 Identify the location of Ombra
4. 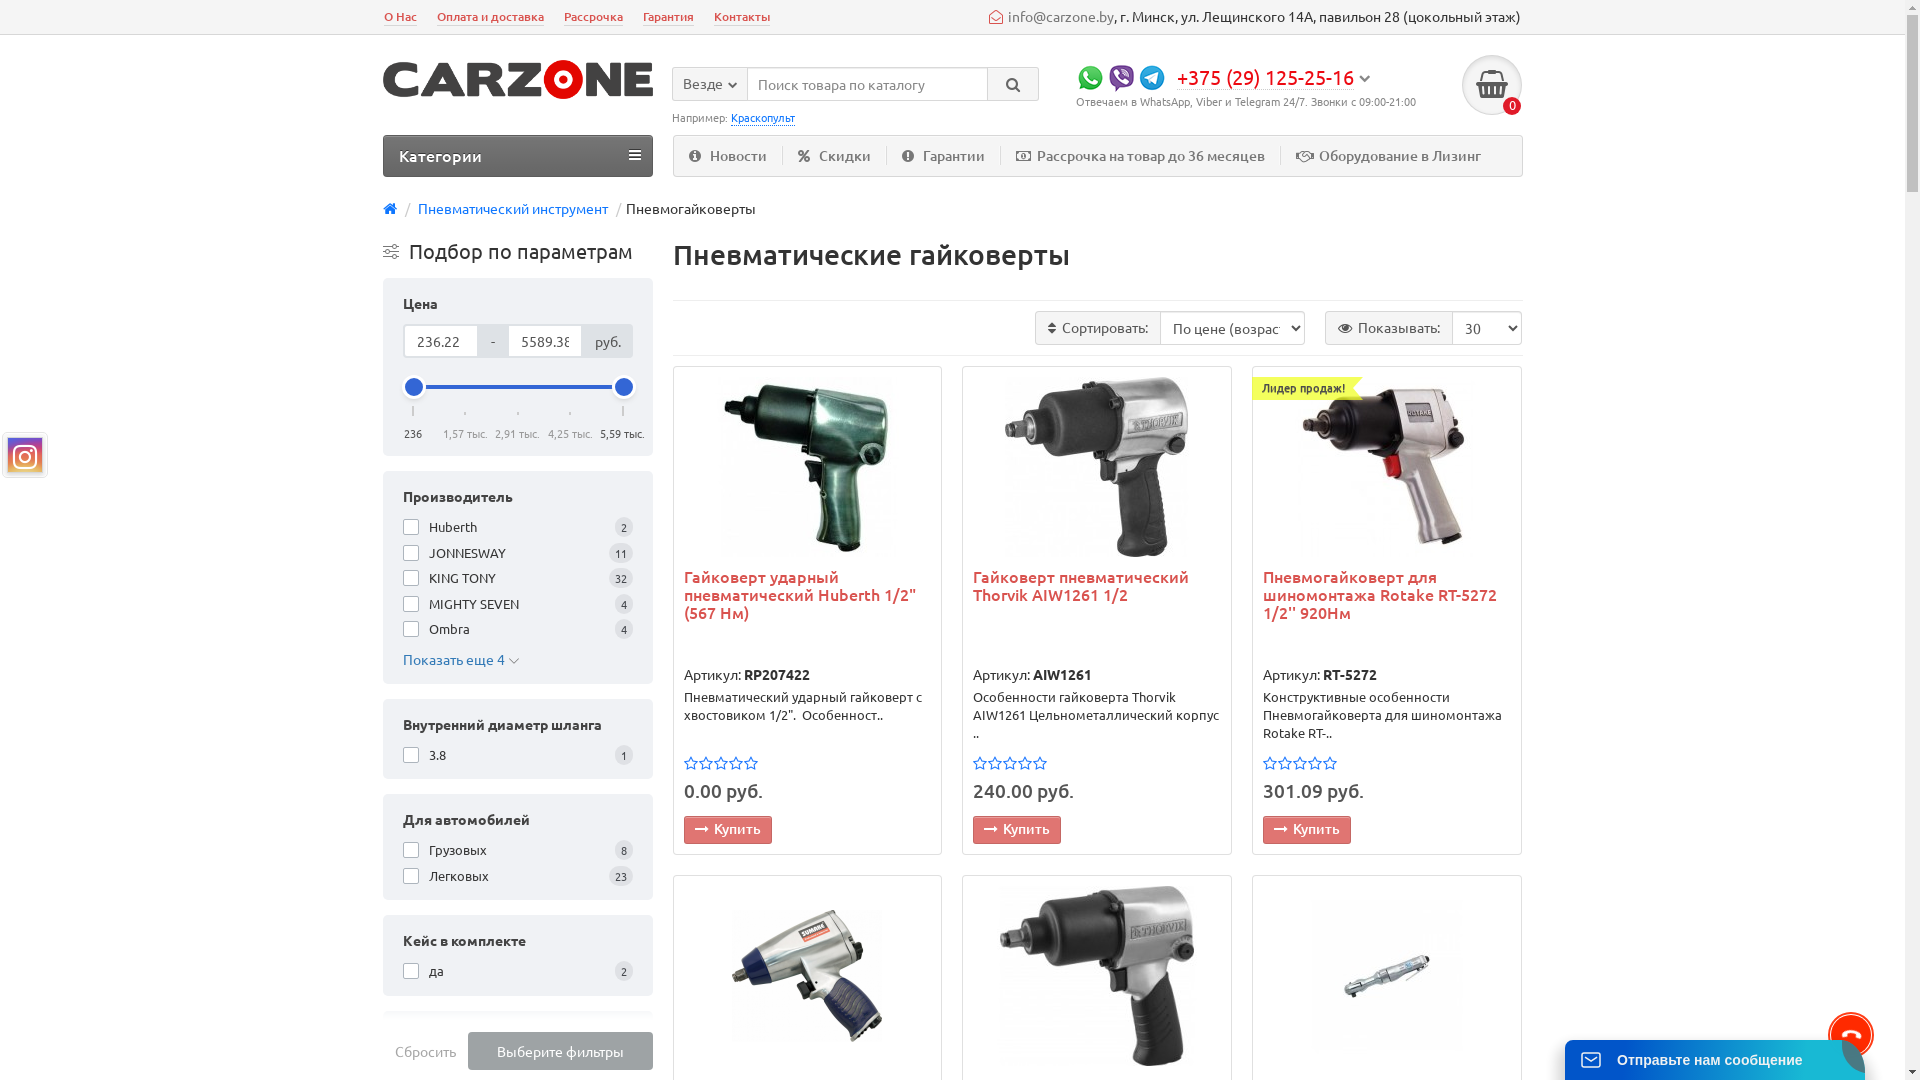
(517, 629).